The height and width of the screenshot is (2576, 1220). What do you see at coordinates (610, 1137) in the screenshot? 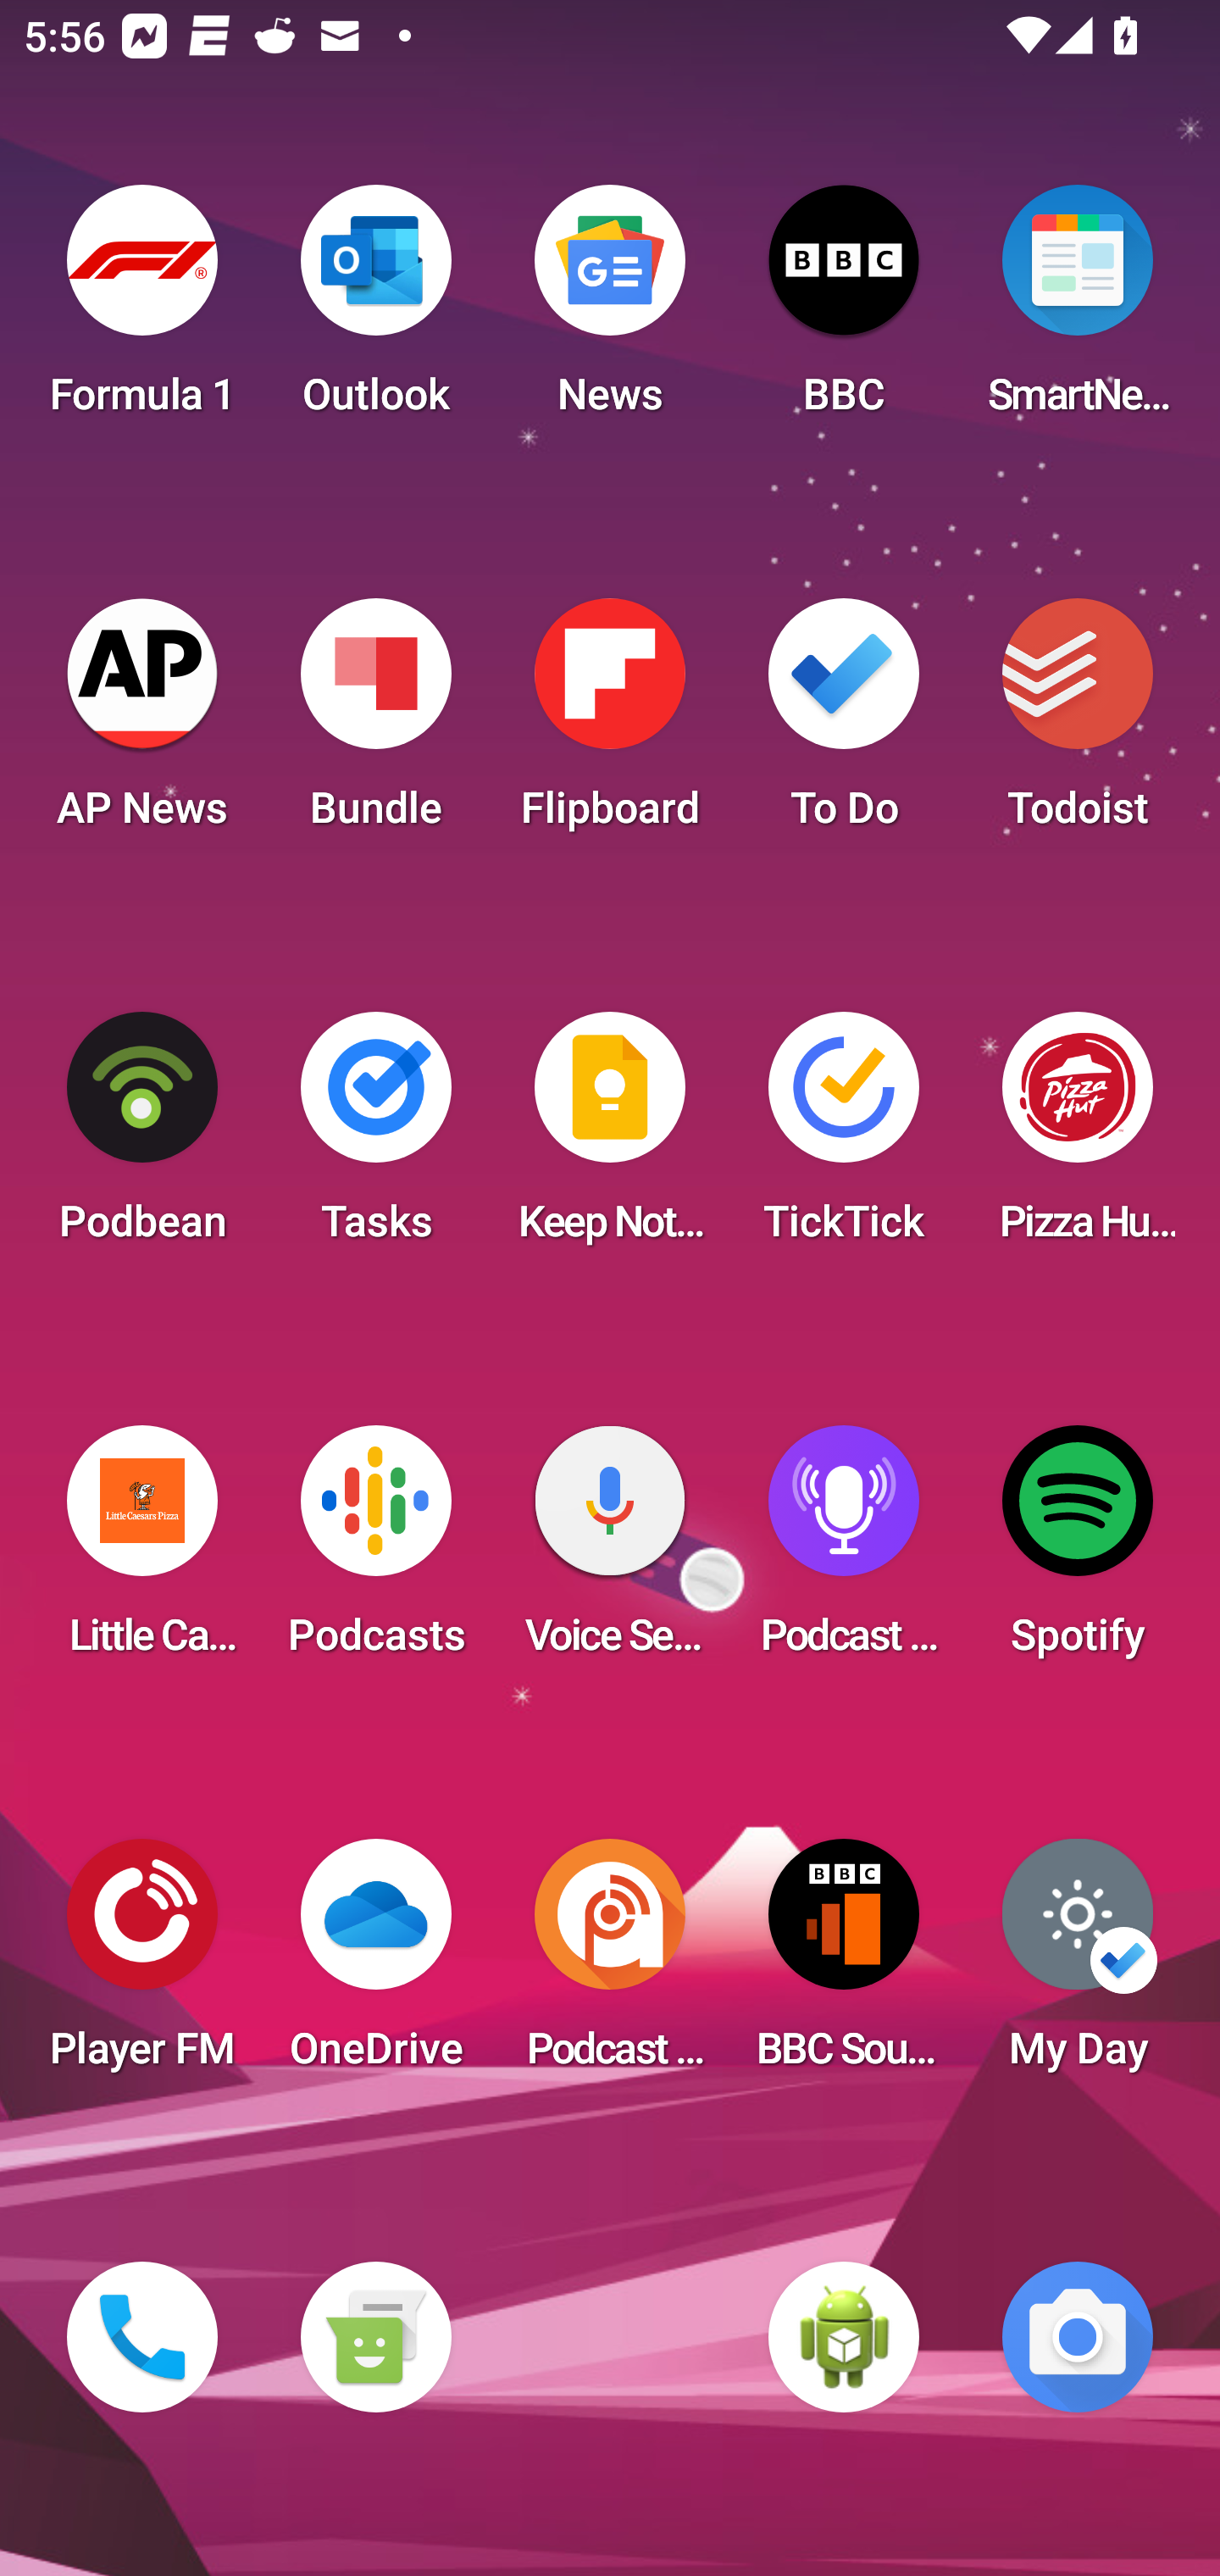
I see `Keep Notes` at bounding box center [610, 1137].